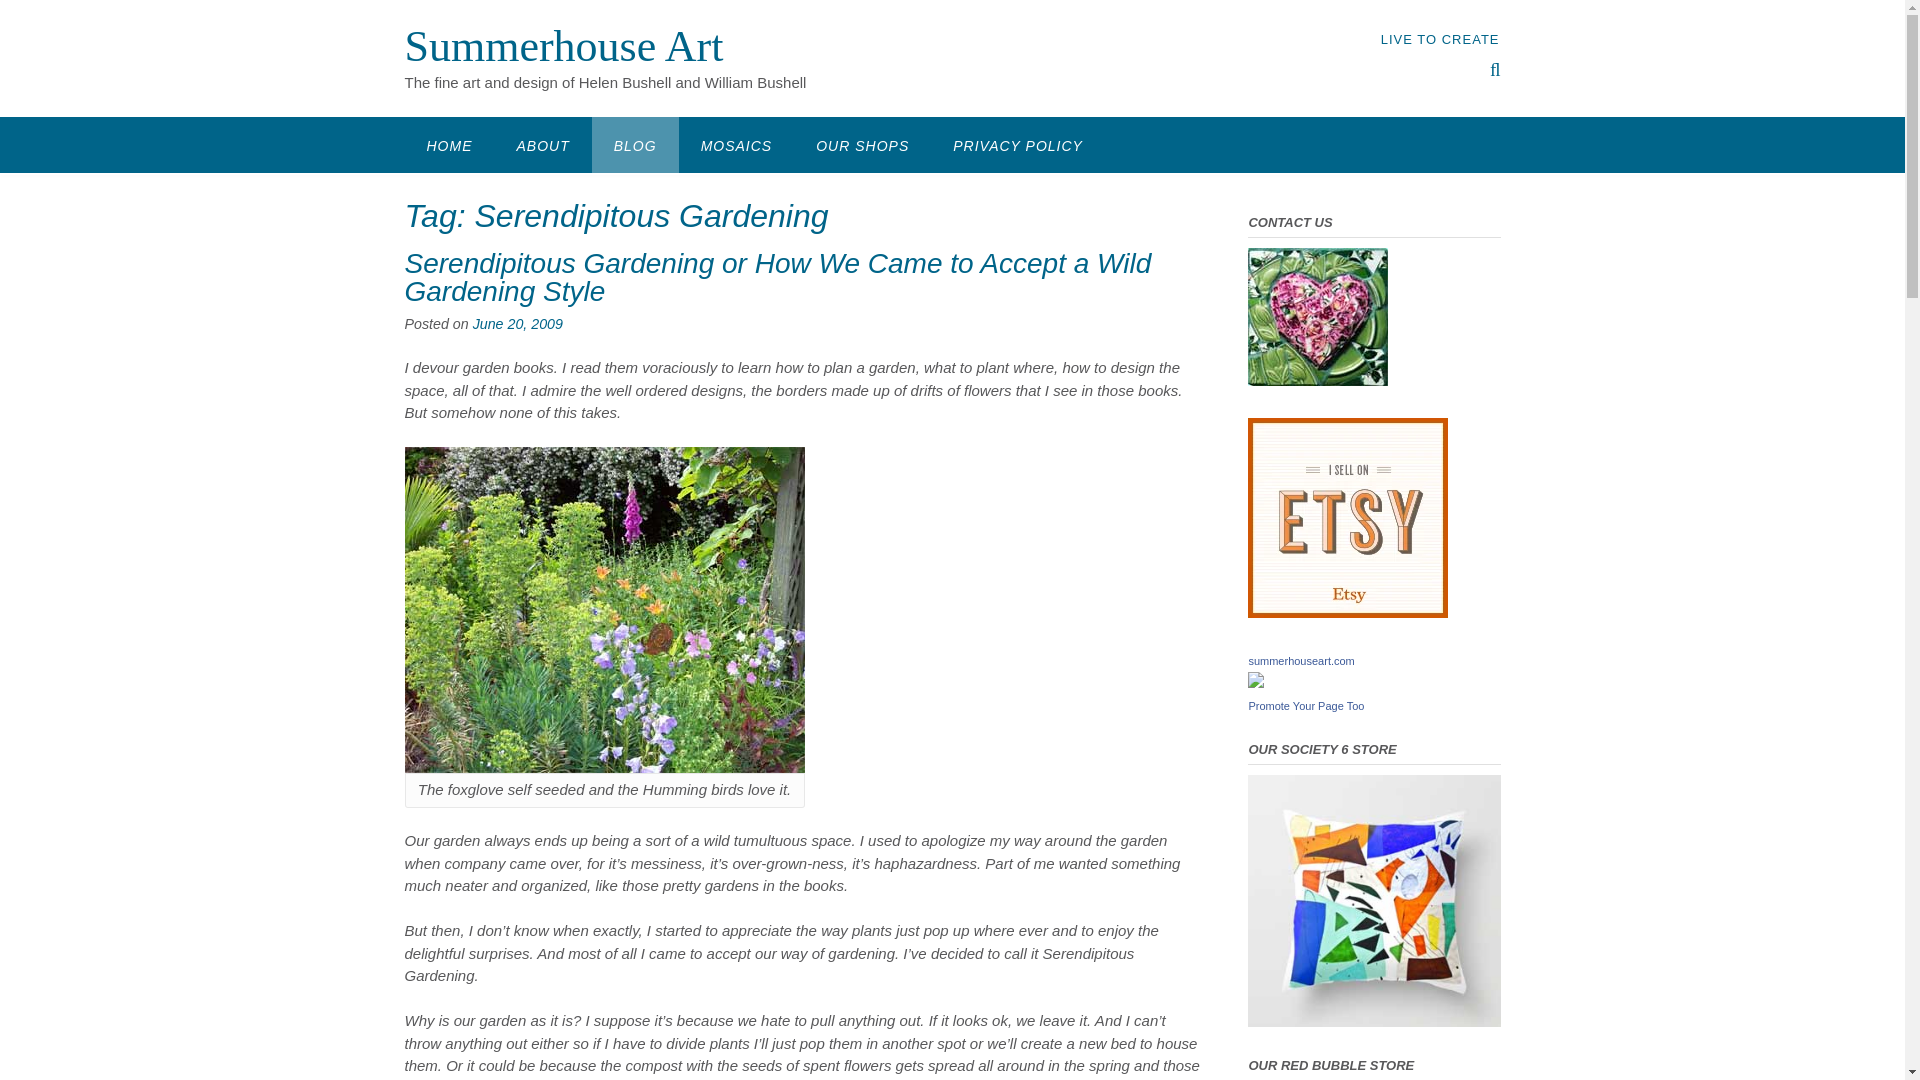  Describe the element at coordinates (604, 610) in the screenshot. I see `euphorbia and foxglove` at that location.